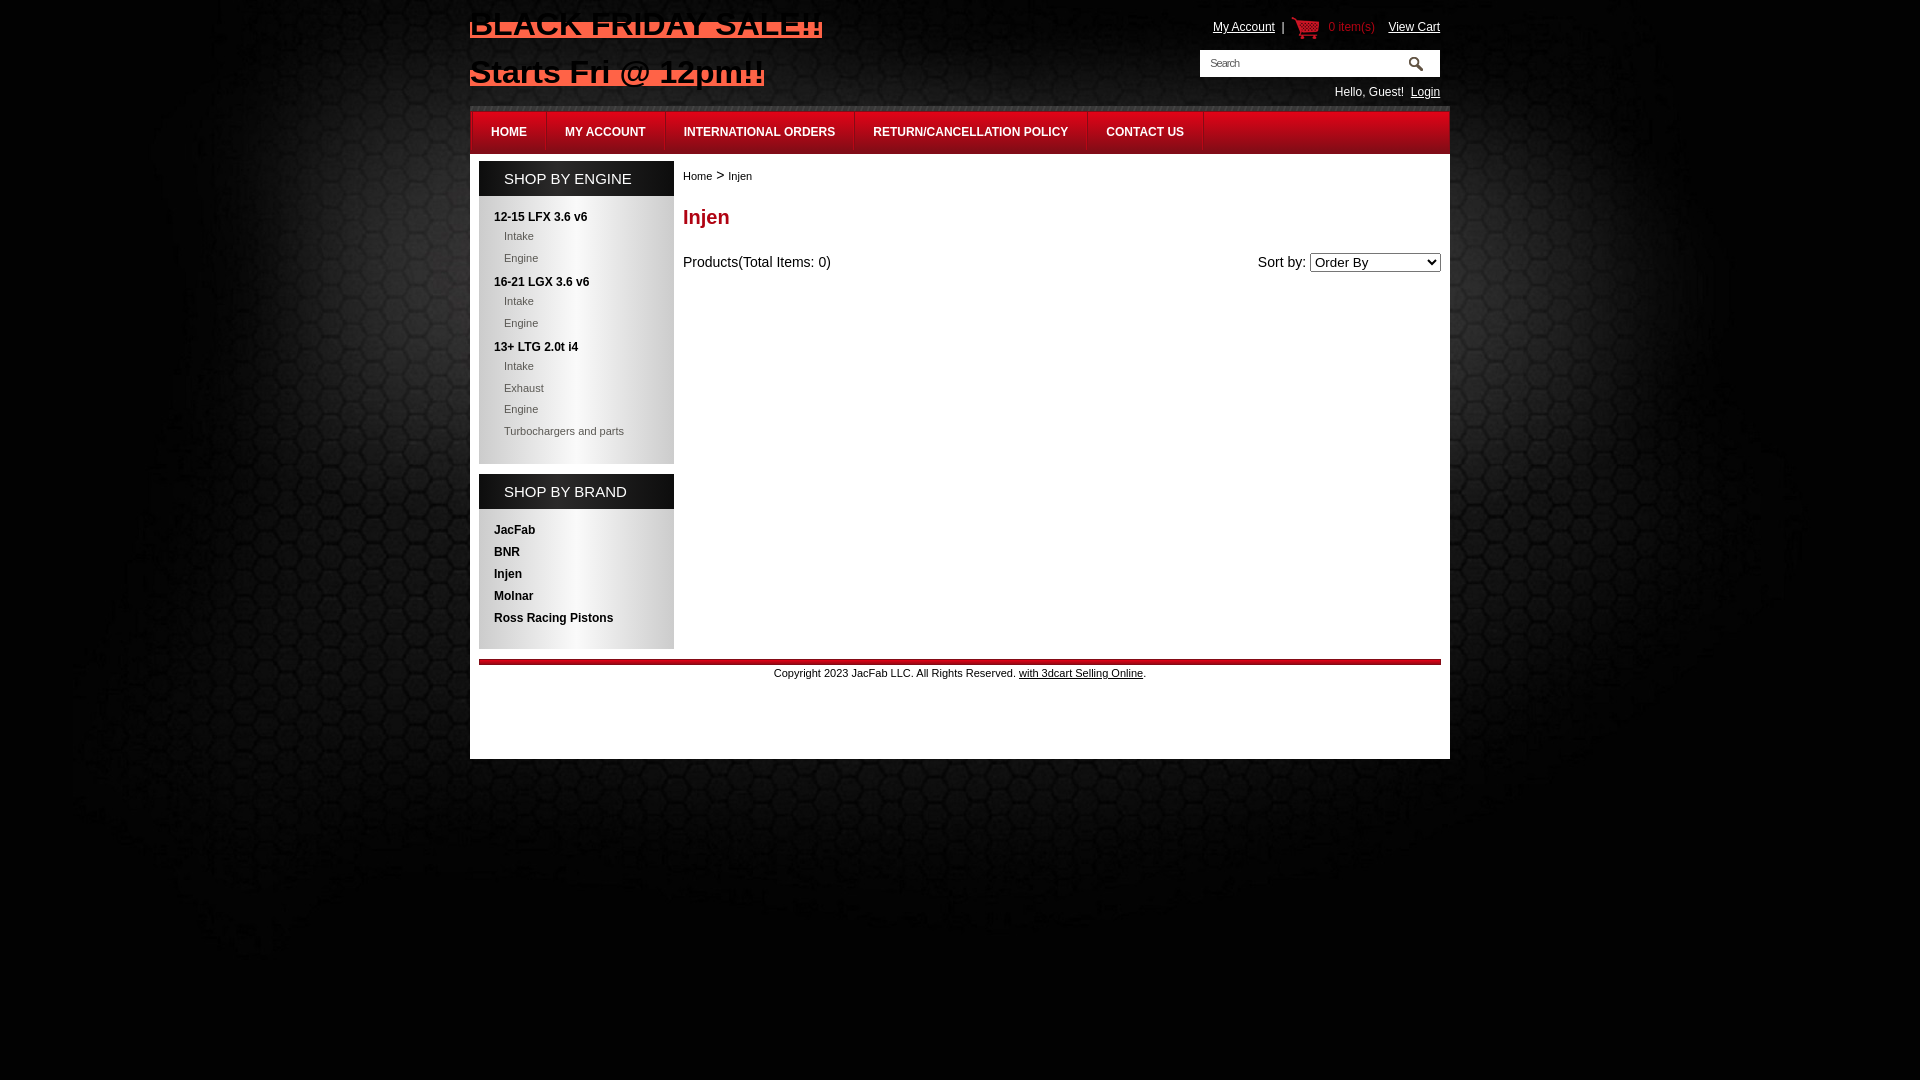  I want to click on Intake, so click(576, 236).